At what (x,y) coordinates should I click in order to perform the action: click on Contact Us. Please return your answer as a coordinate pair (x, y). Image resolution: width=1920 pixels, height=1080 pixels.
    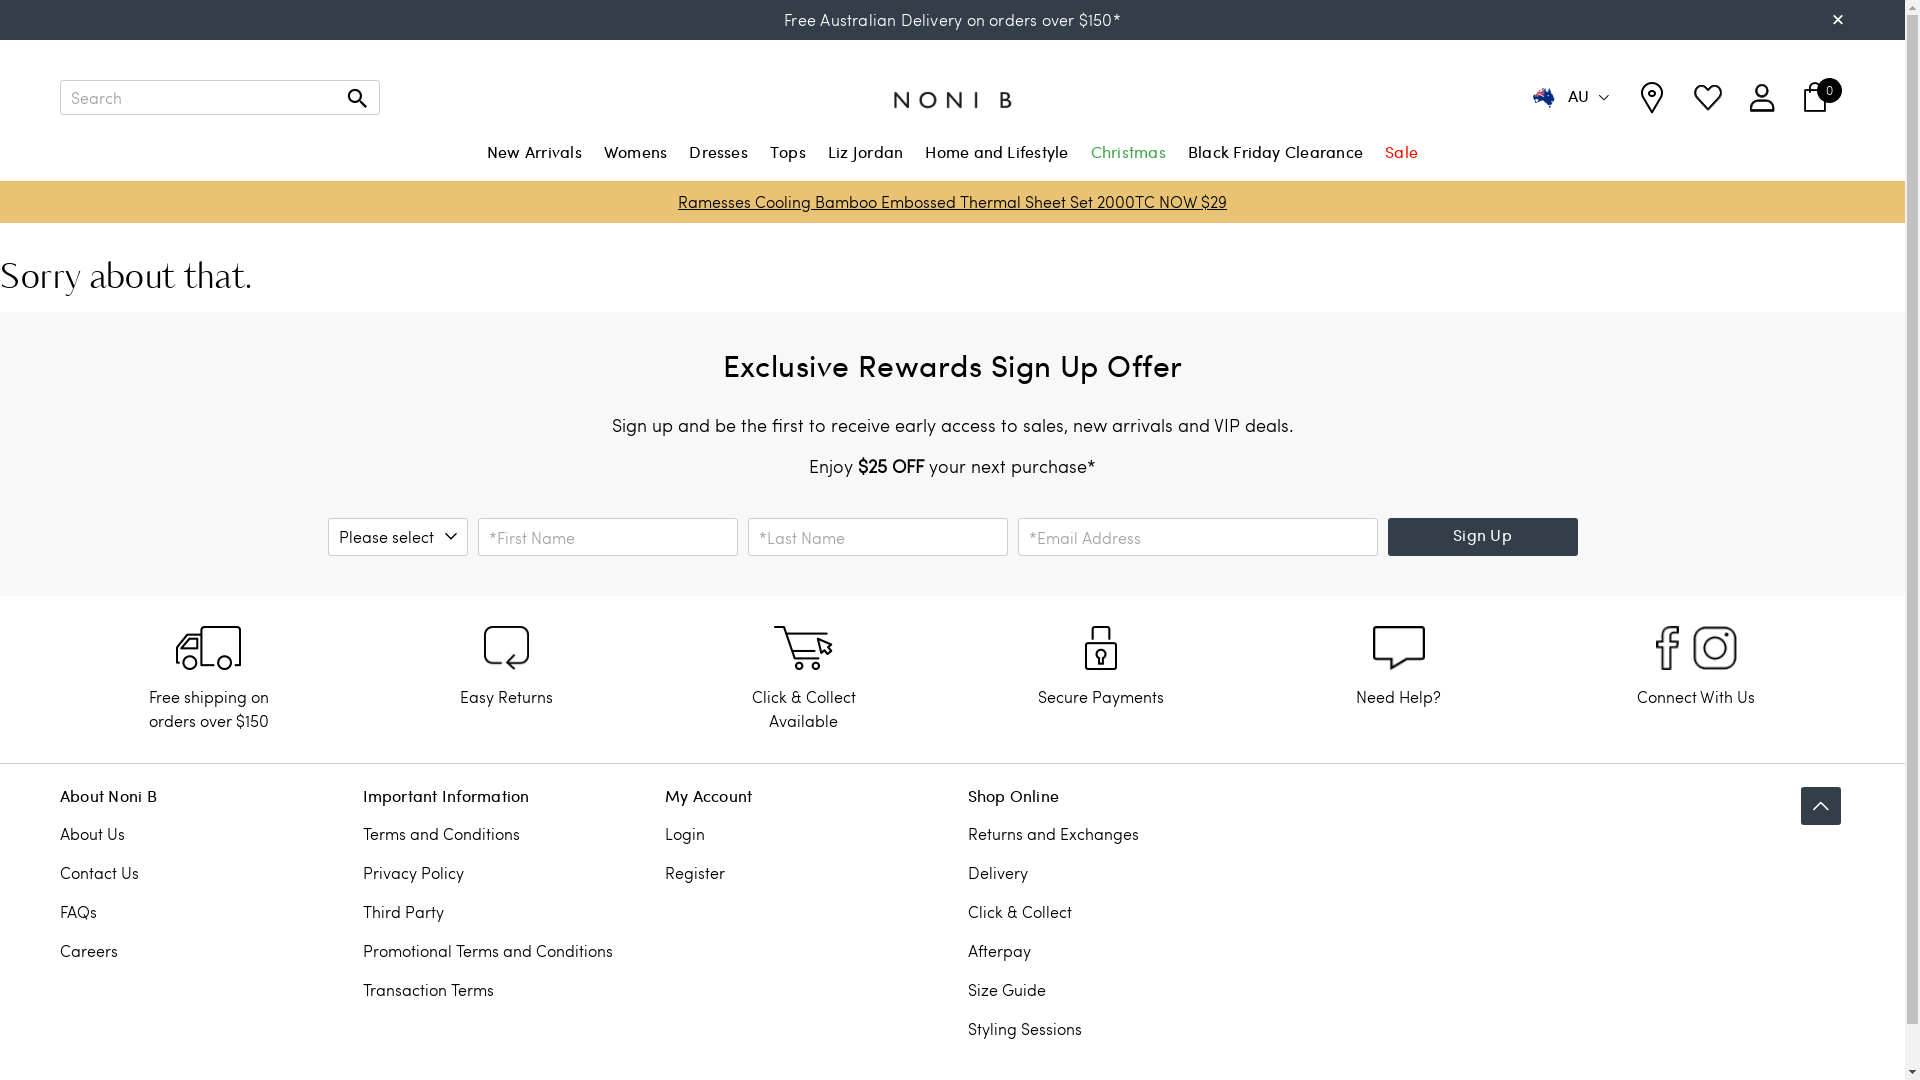
    Looking at the image, I should click on (100, 872).